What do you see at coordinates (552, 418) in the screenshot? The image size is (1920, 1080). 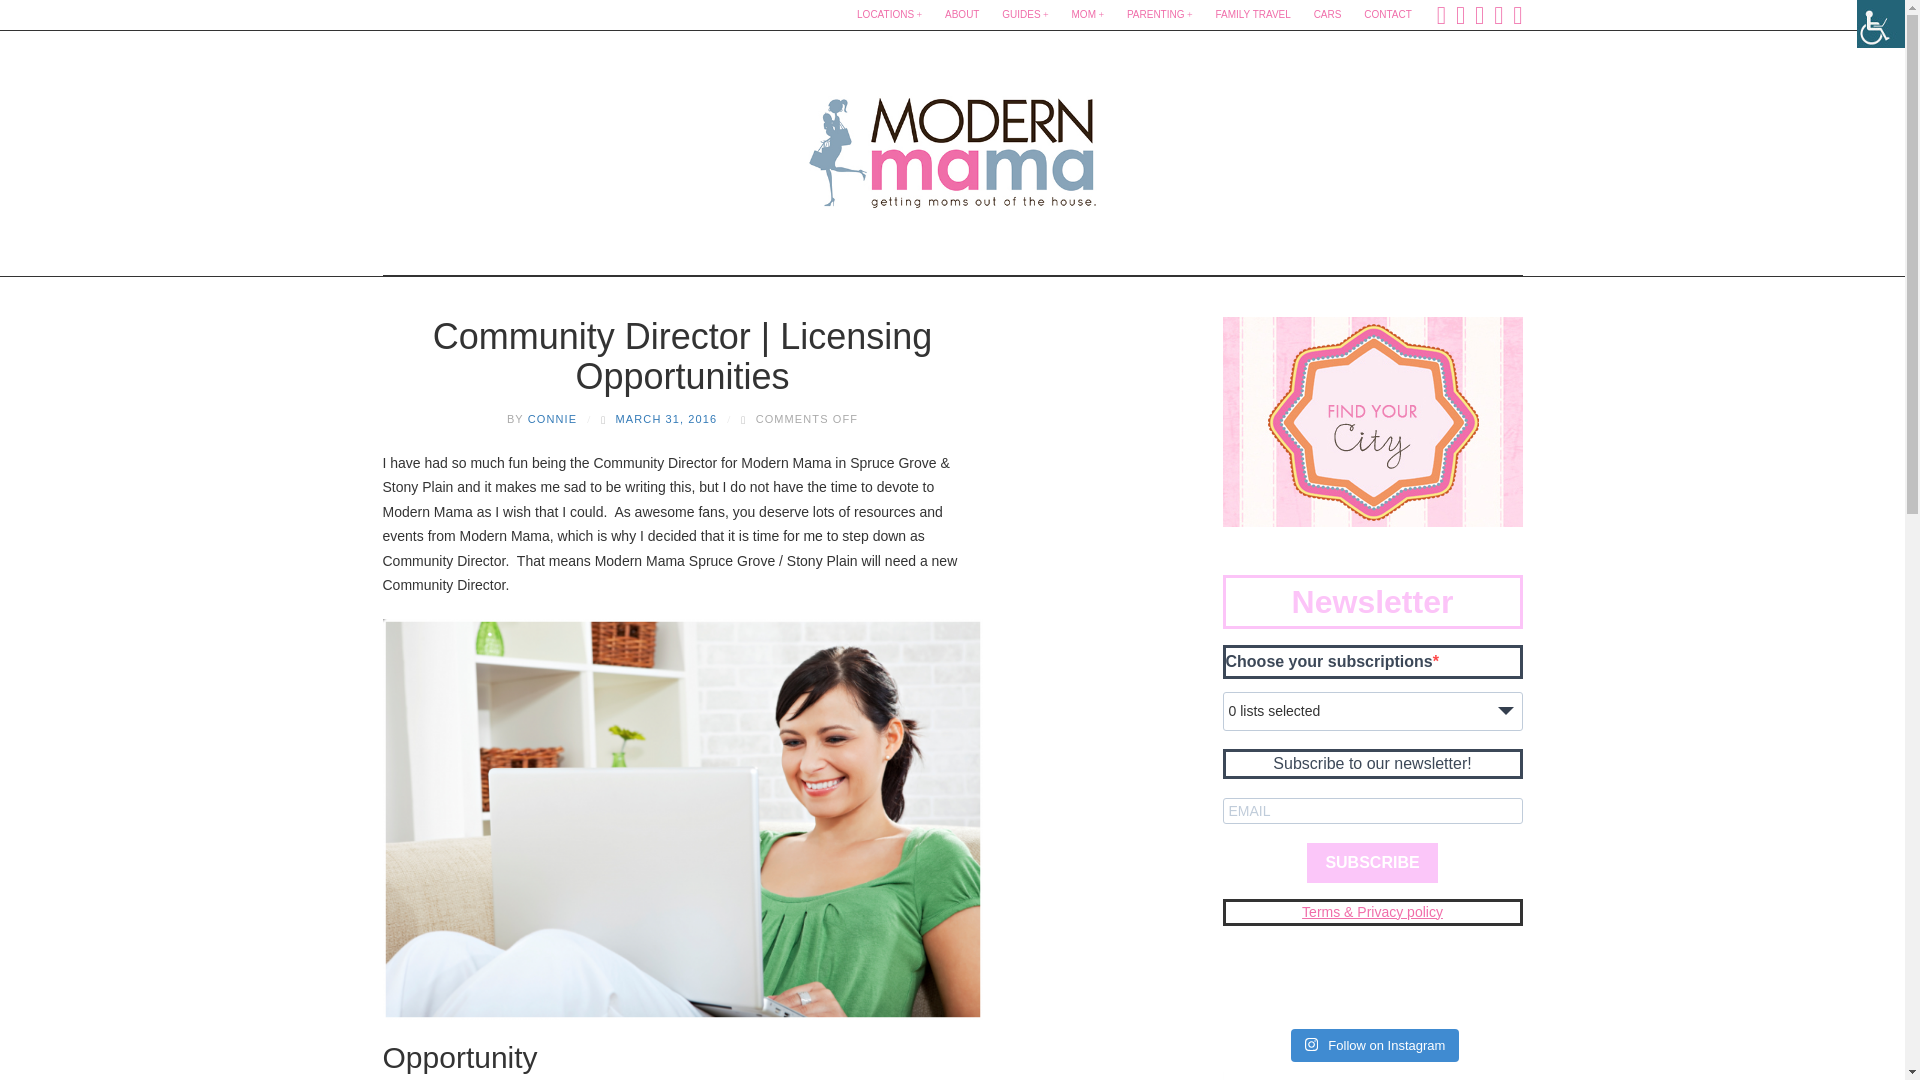 I see `View all posts by connie` at bounding box center [552, 418].